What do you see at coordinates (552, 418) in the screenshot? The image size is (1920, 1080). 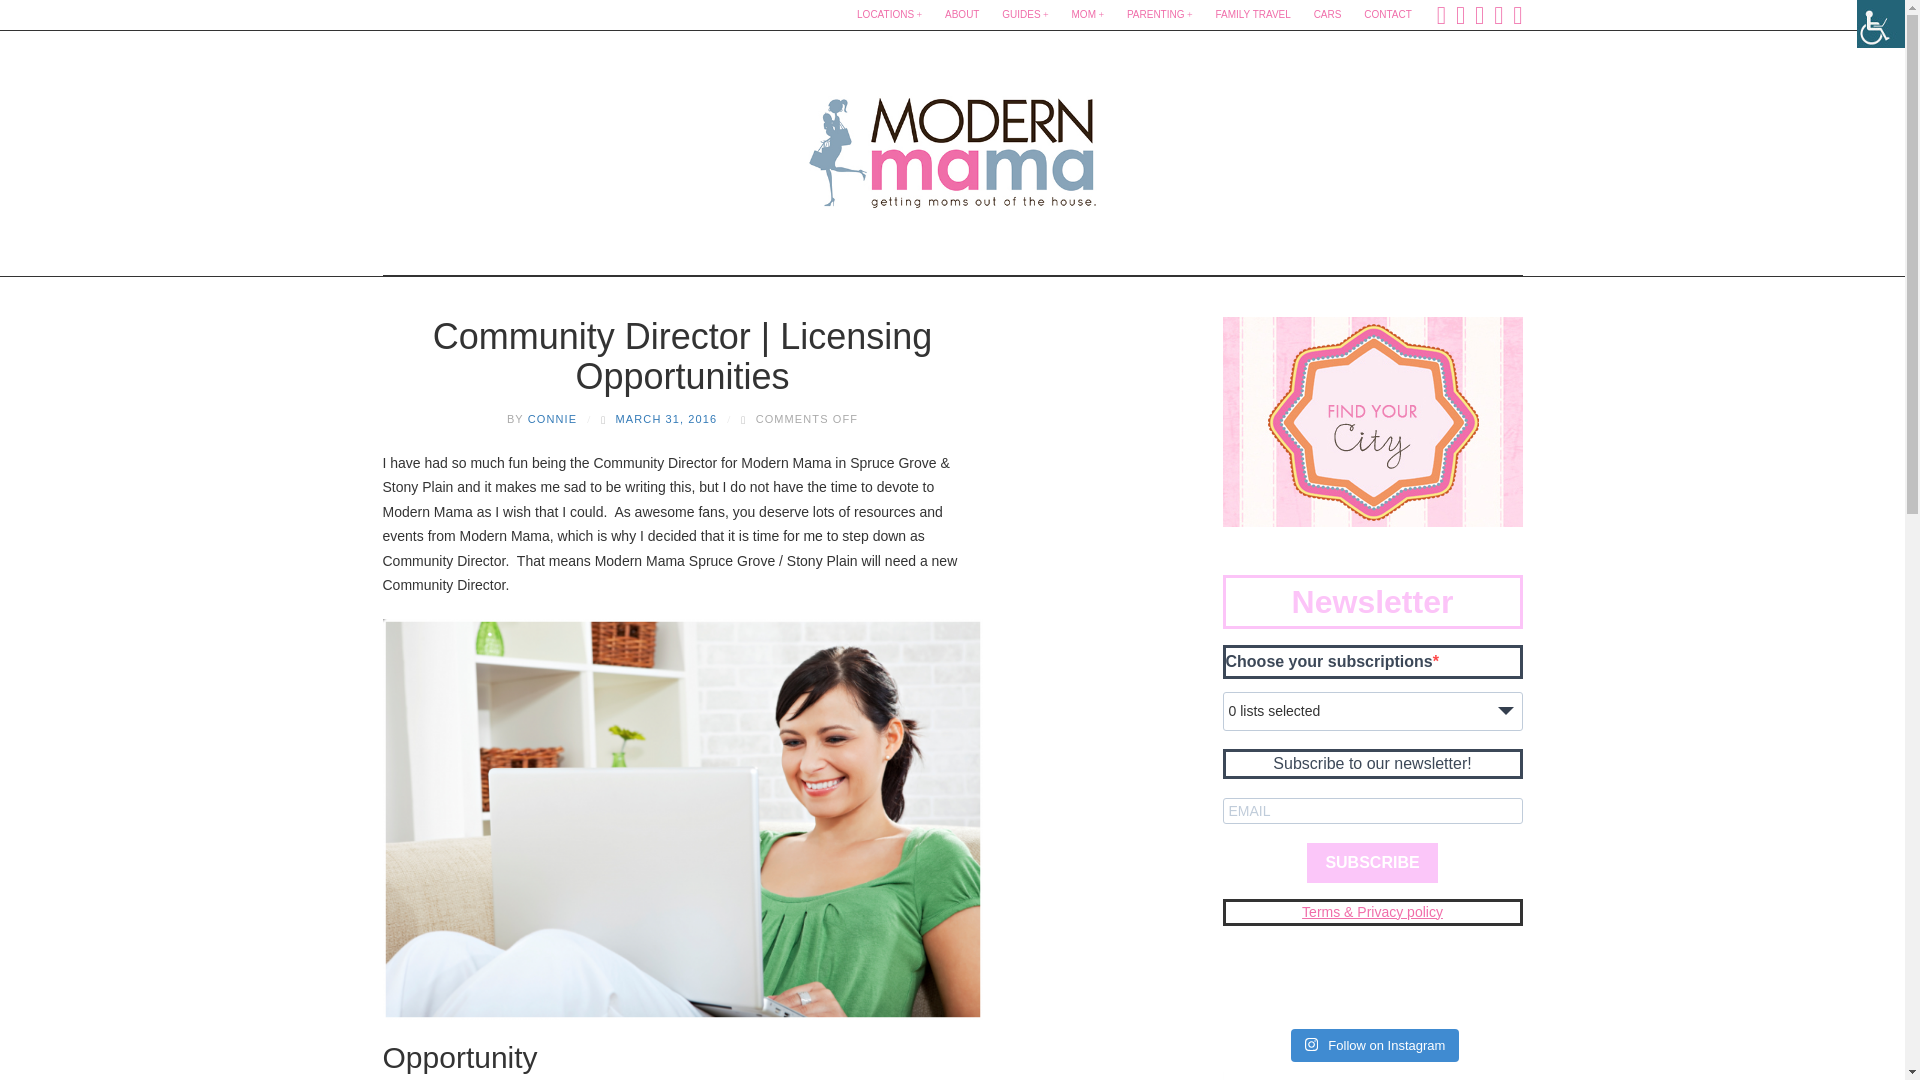 I see `View all posts by connie` at bounding box center [552, 418].